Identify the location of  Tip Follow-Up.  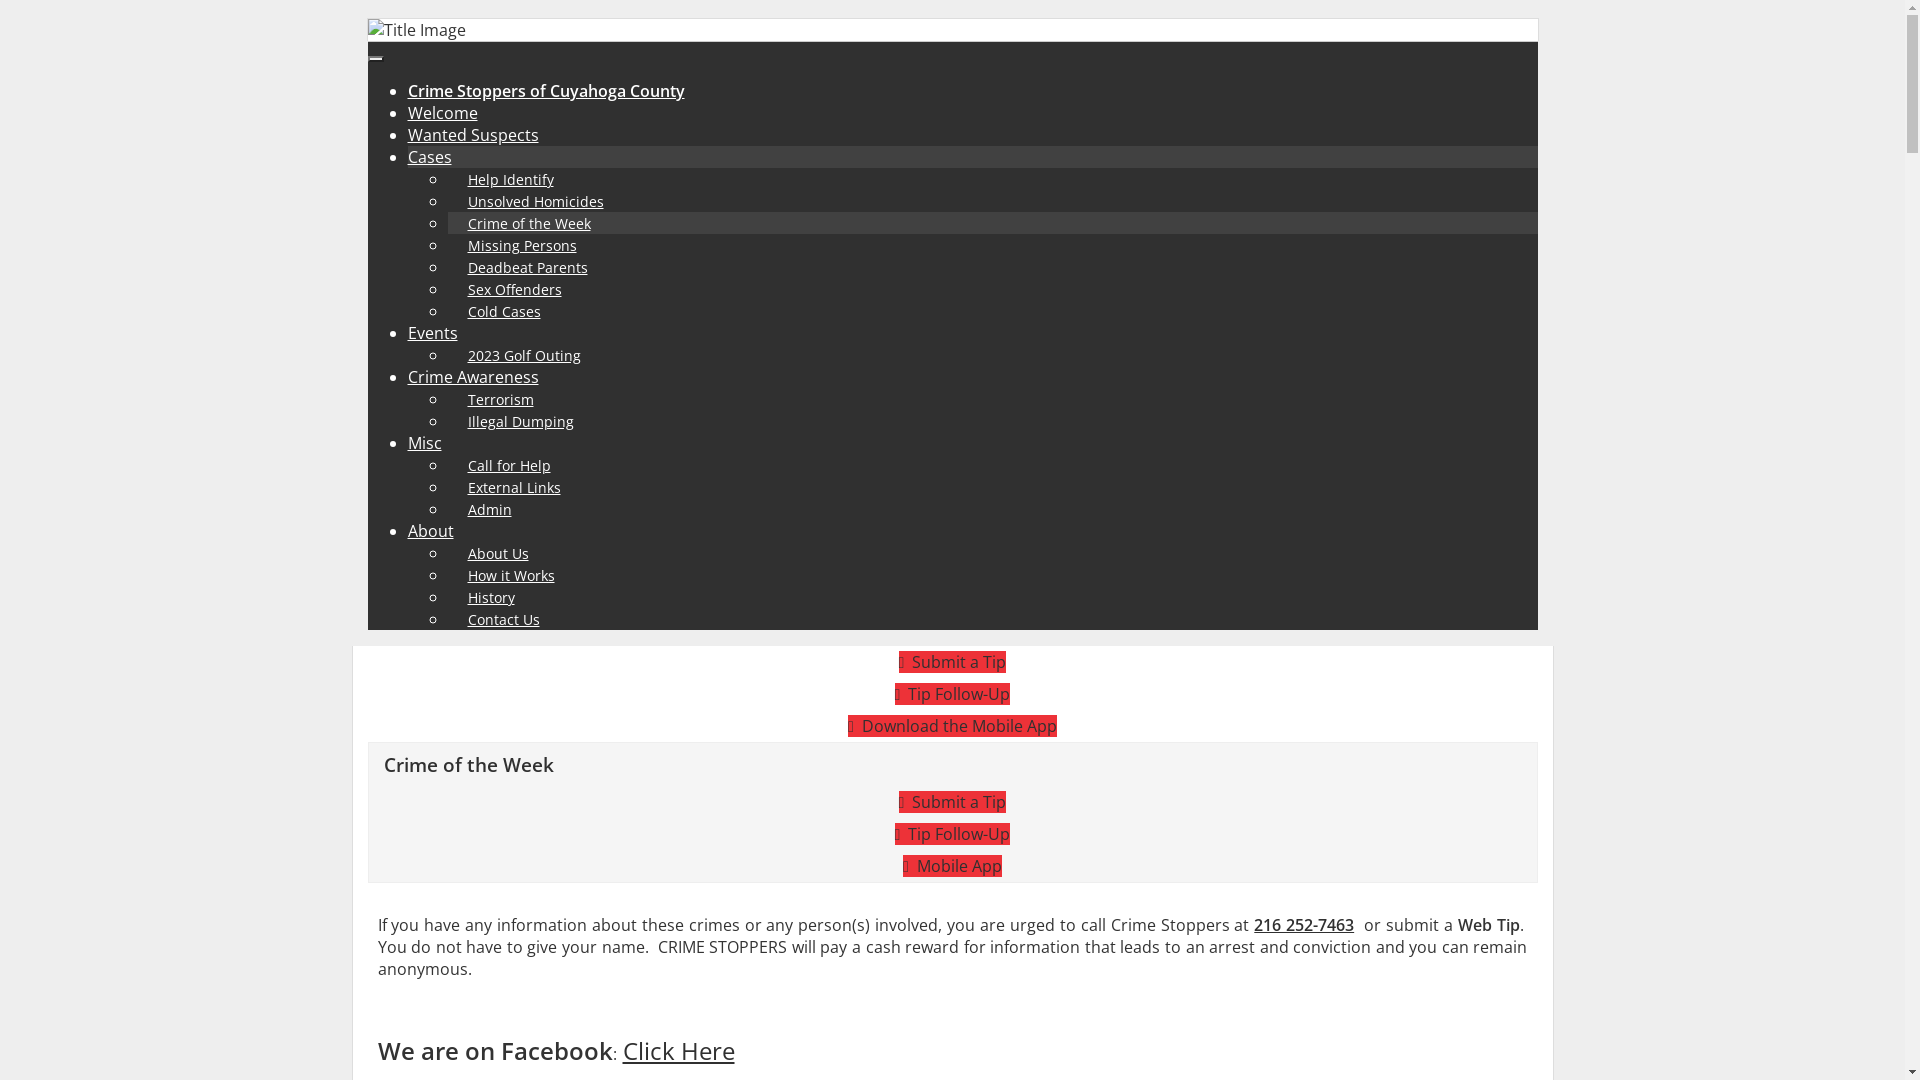
(953, 834).